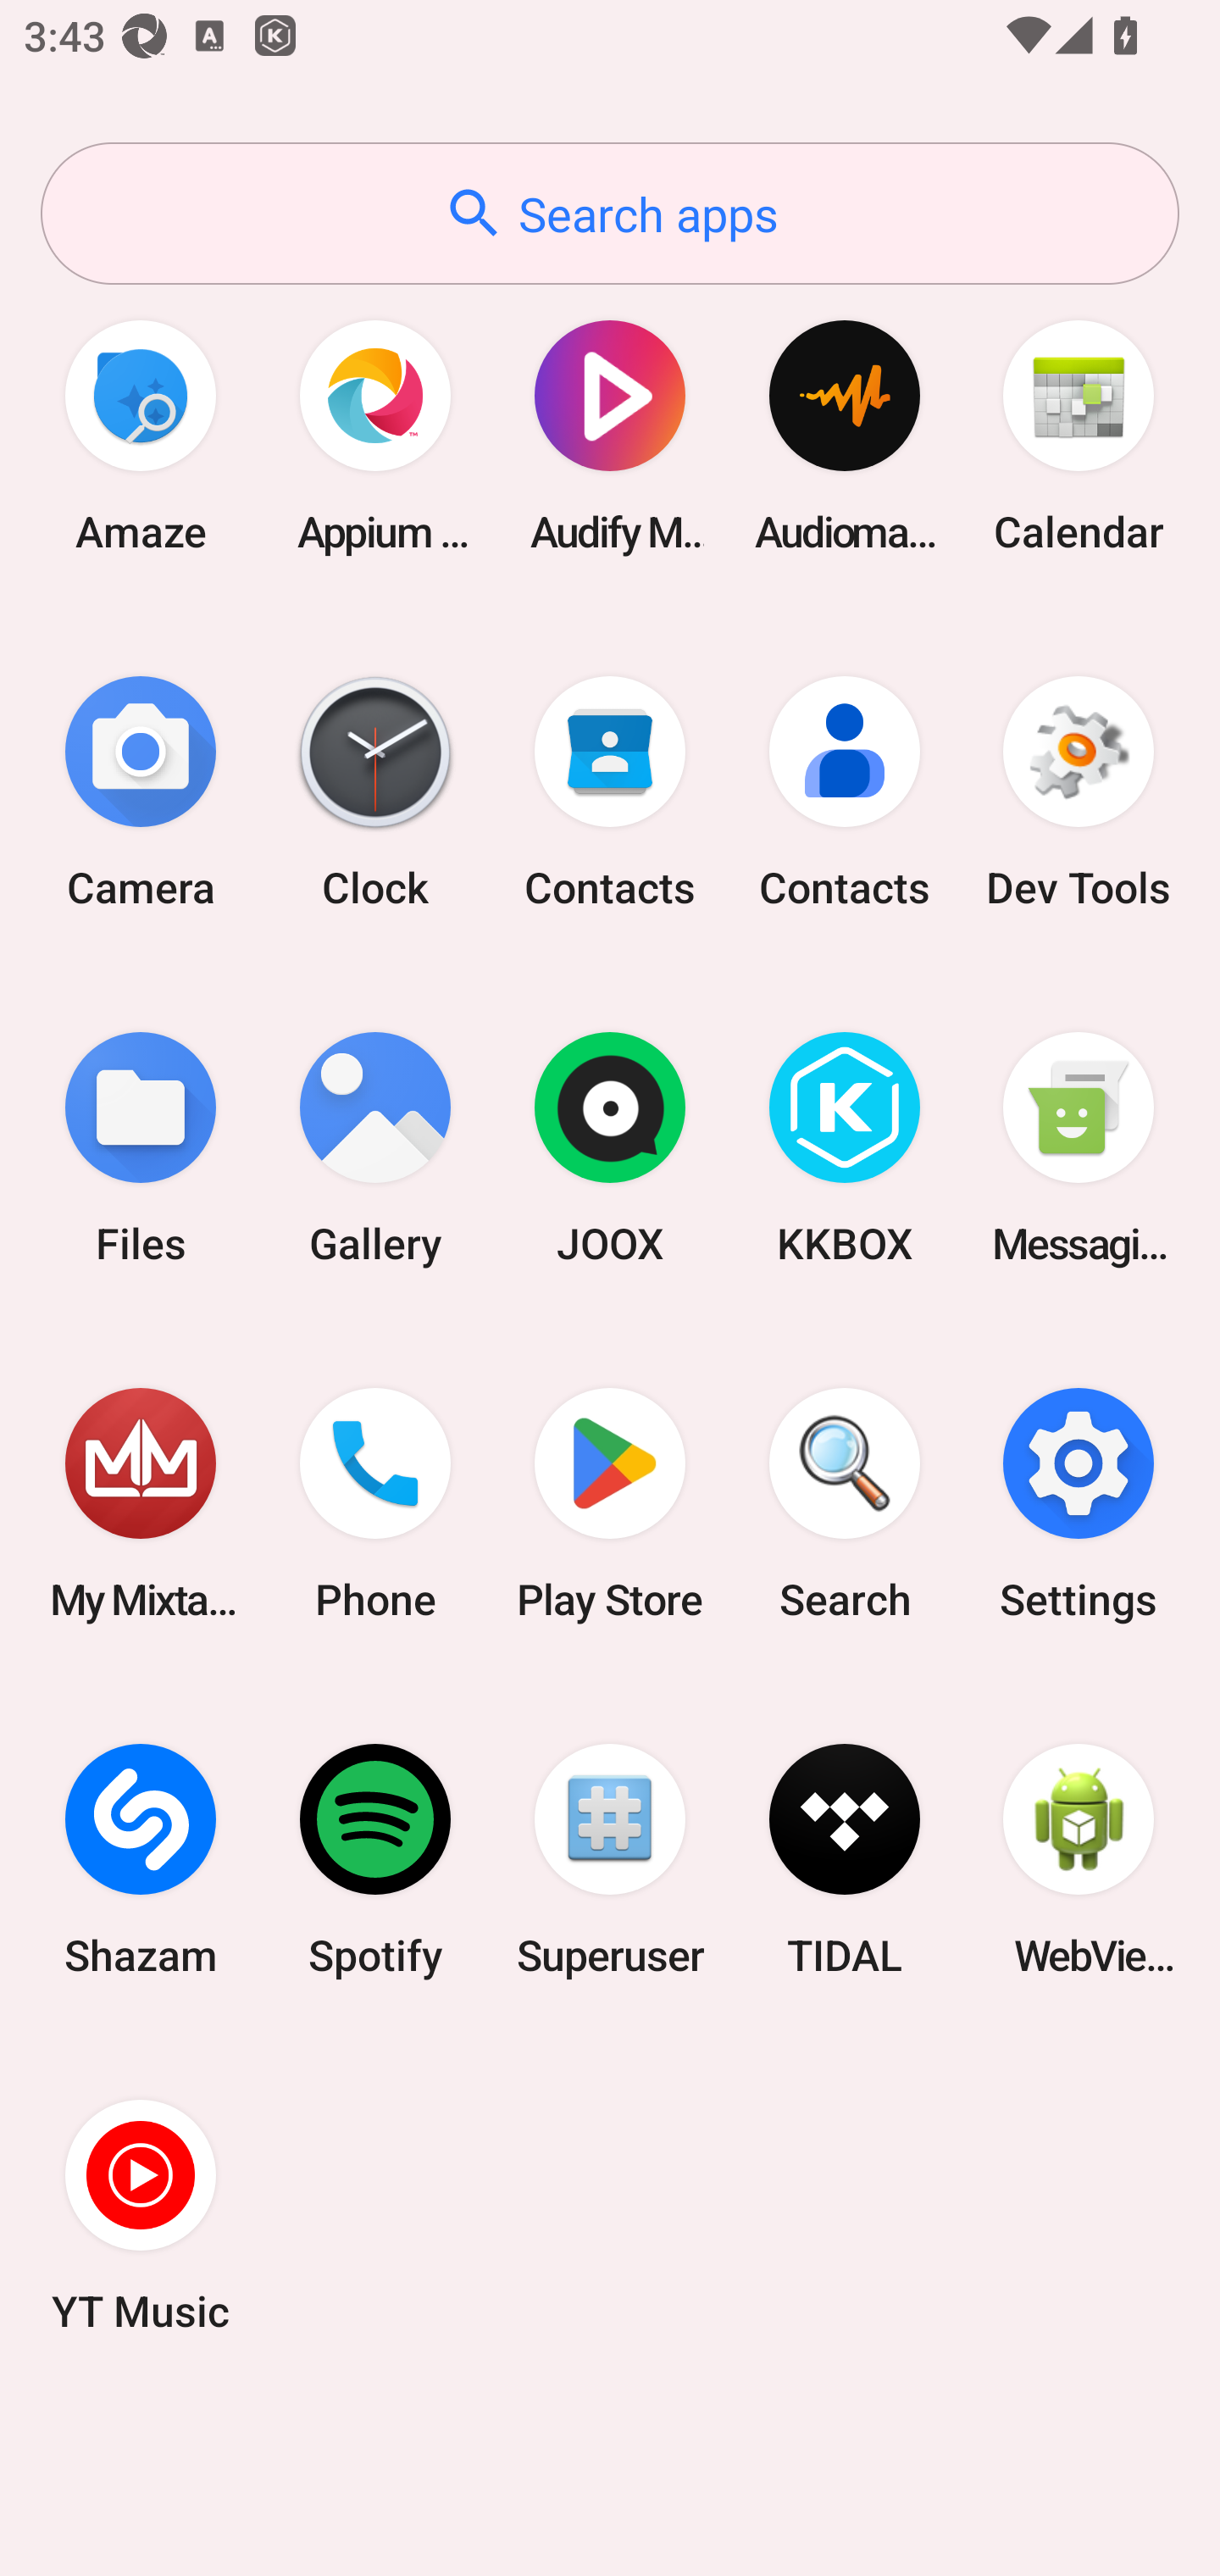 The image size is (1220, 2576). What do you see at coordinates (141, 791) in the screenshot?
I see `Camera` at bounding box center [141, 791].